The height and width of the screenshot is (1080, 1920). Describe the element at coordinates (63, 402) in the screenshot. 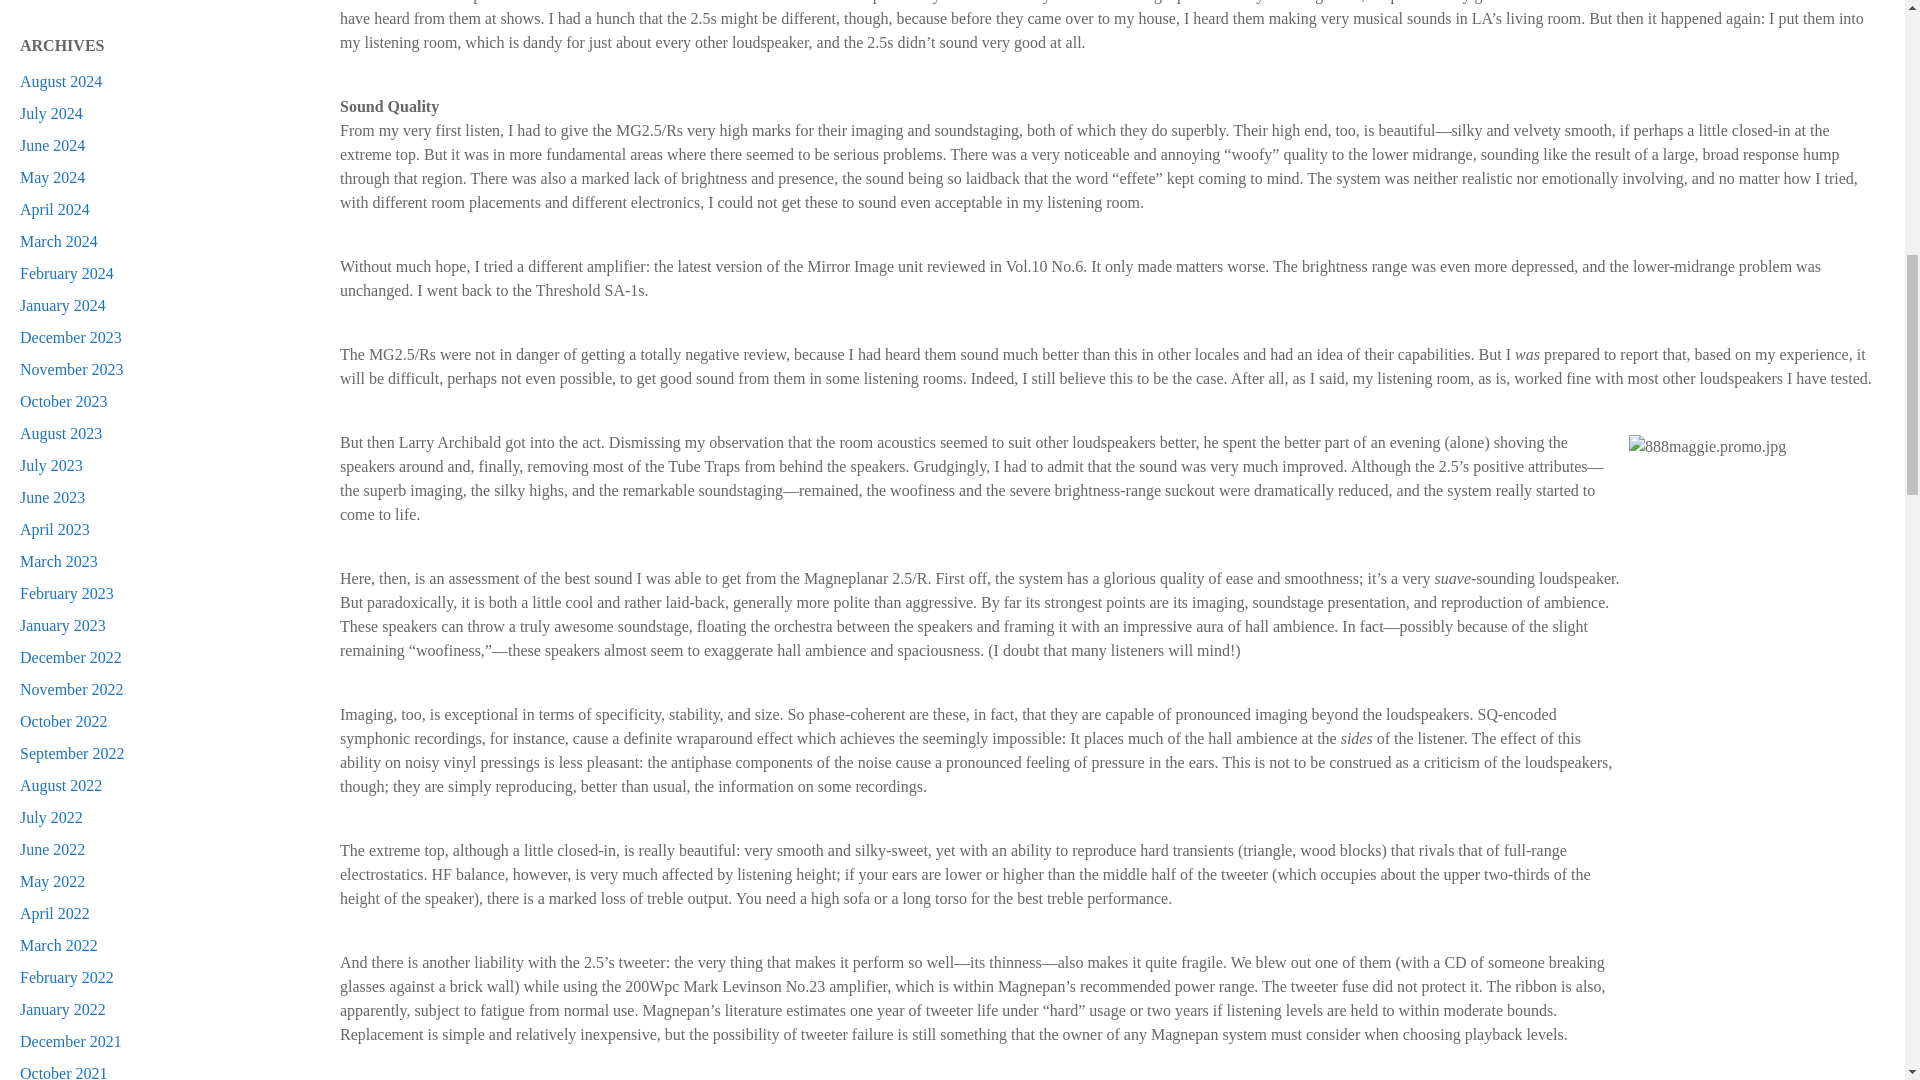

I see `October 2023` at that location.